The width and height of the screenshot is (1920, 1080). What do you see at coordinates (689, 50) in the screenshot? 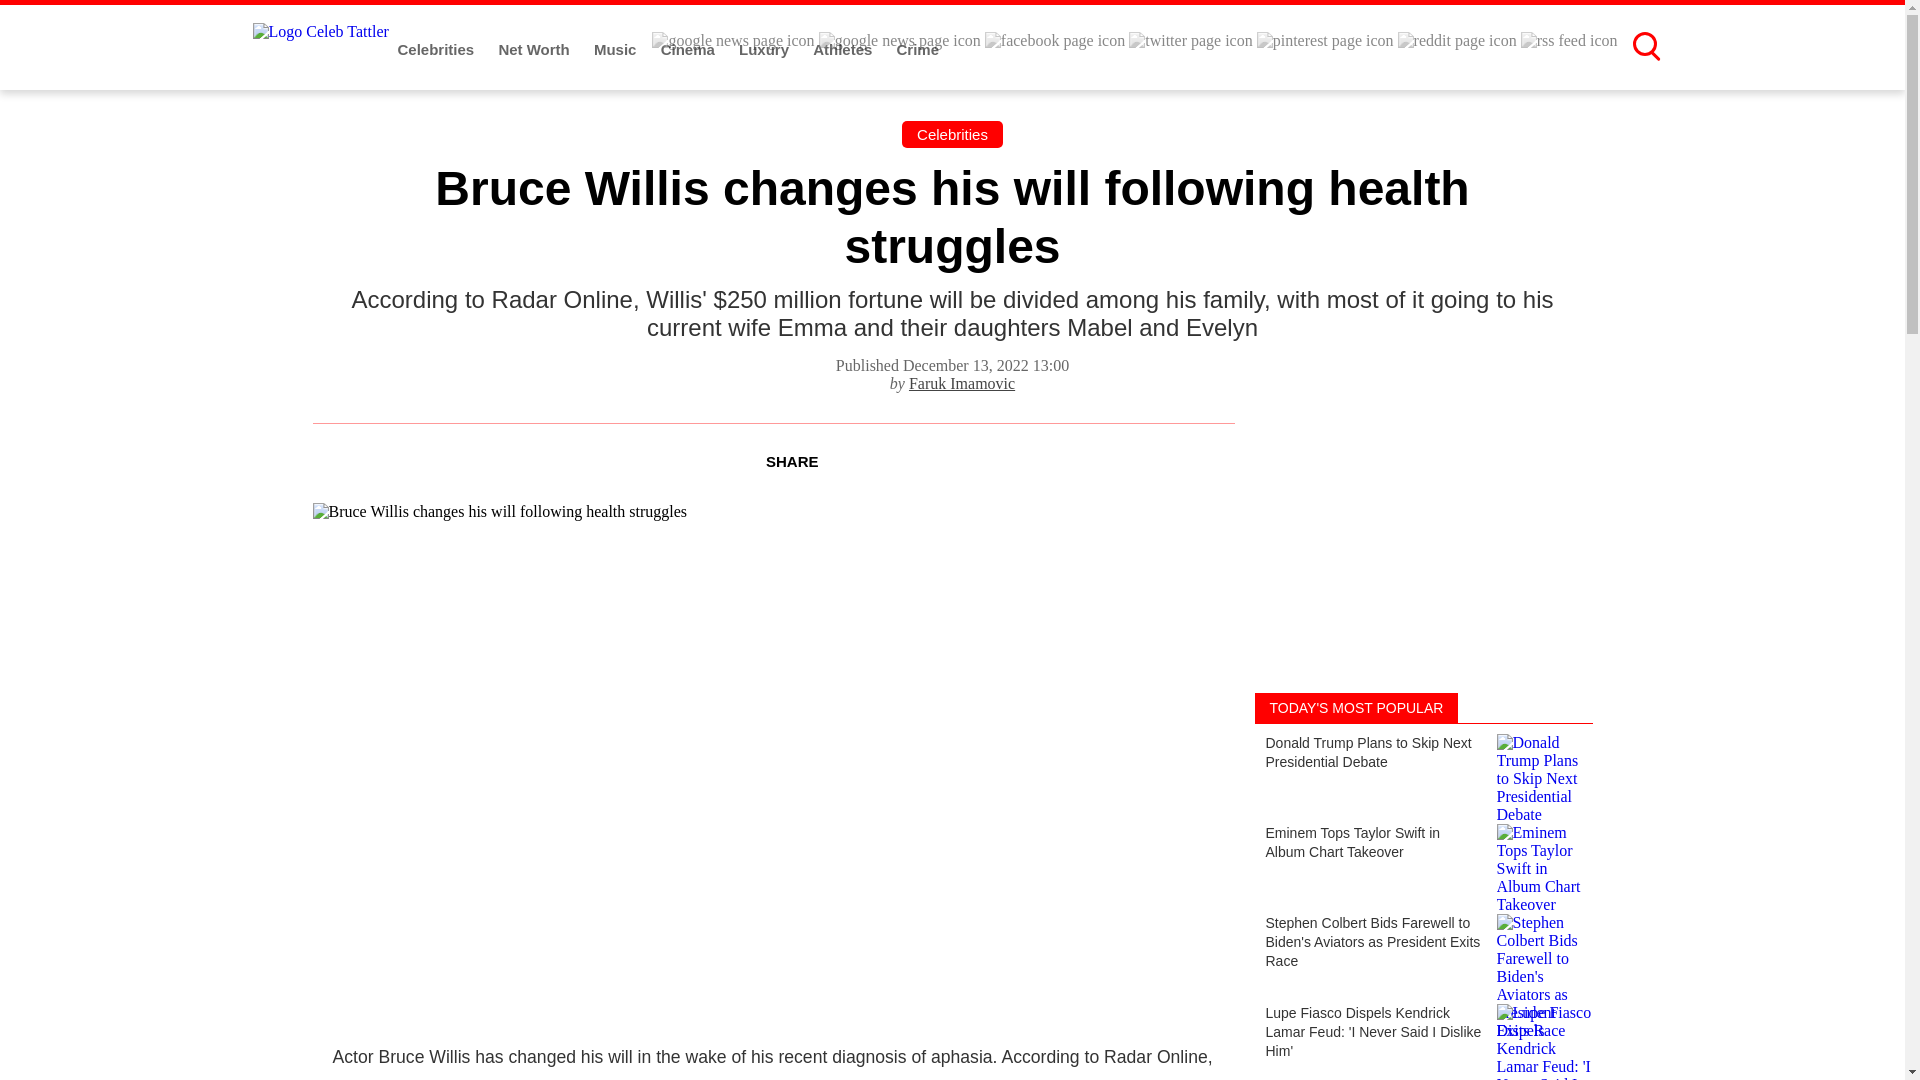
I see `Cinema` at bounding box center [689, 50].